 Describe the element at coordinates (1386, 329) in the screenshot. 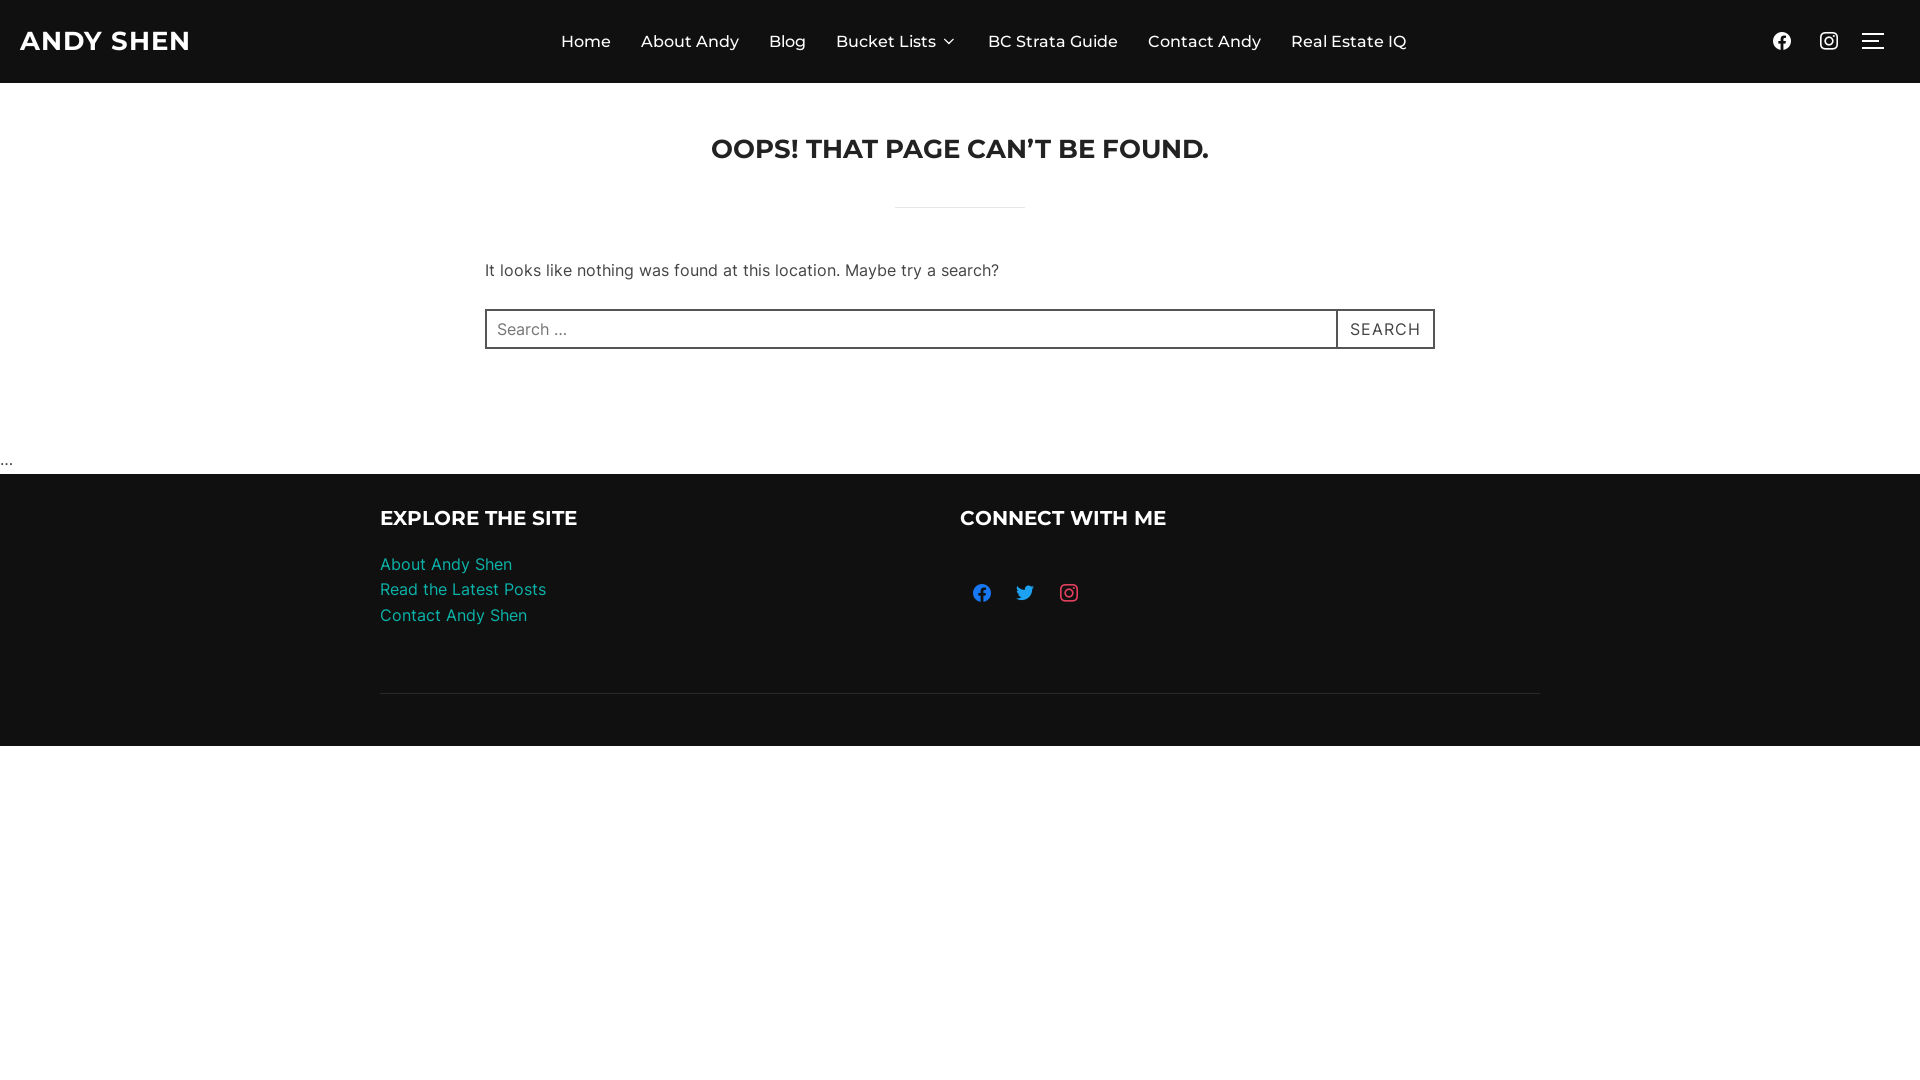

I see `SEARCH` at that location.